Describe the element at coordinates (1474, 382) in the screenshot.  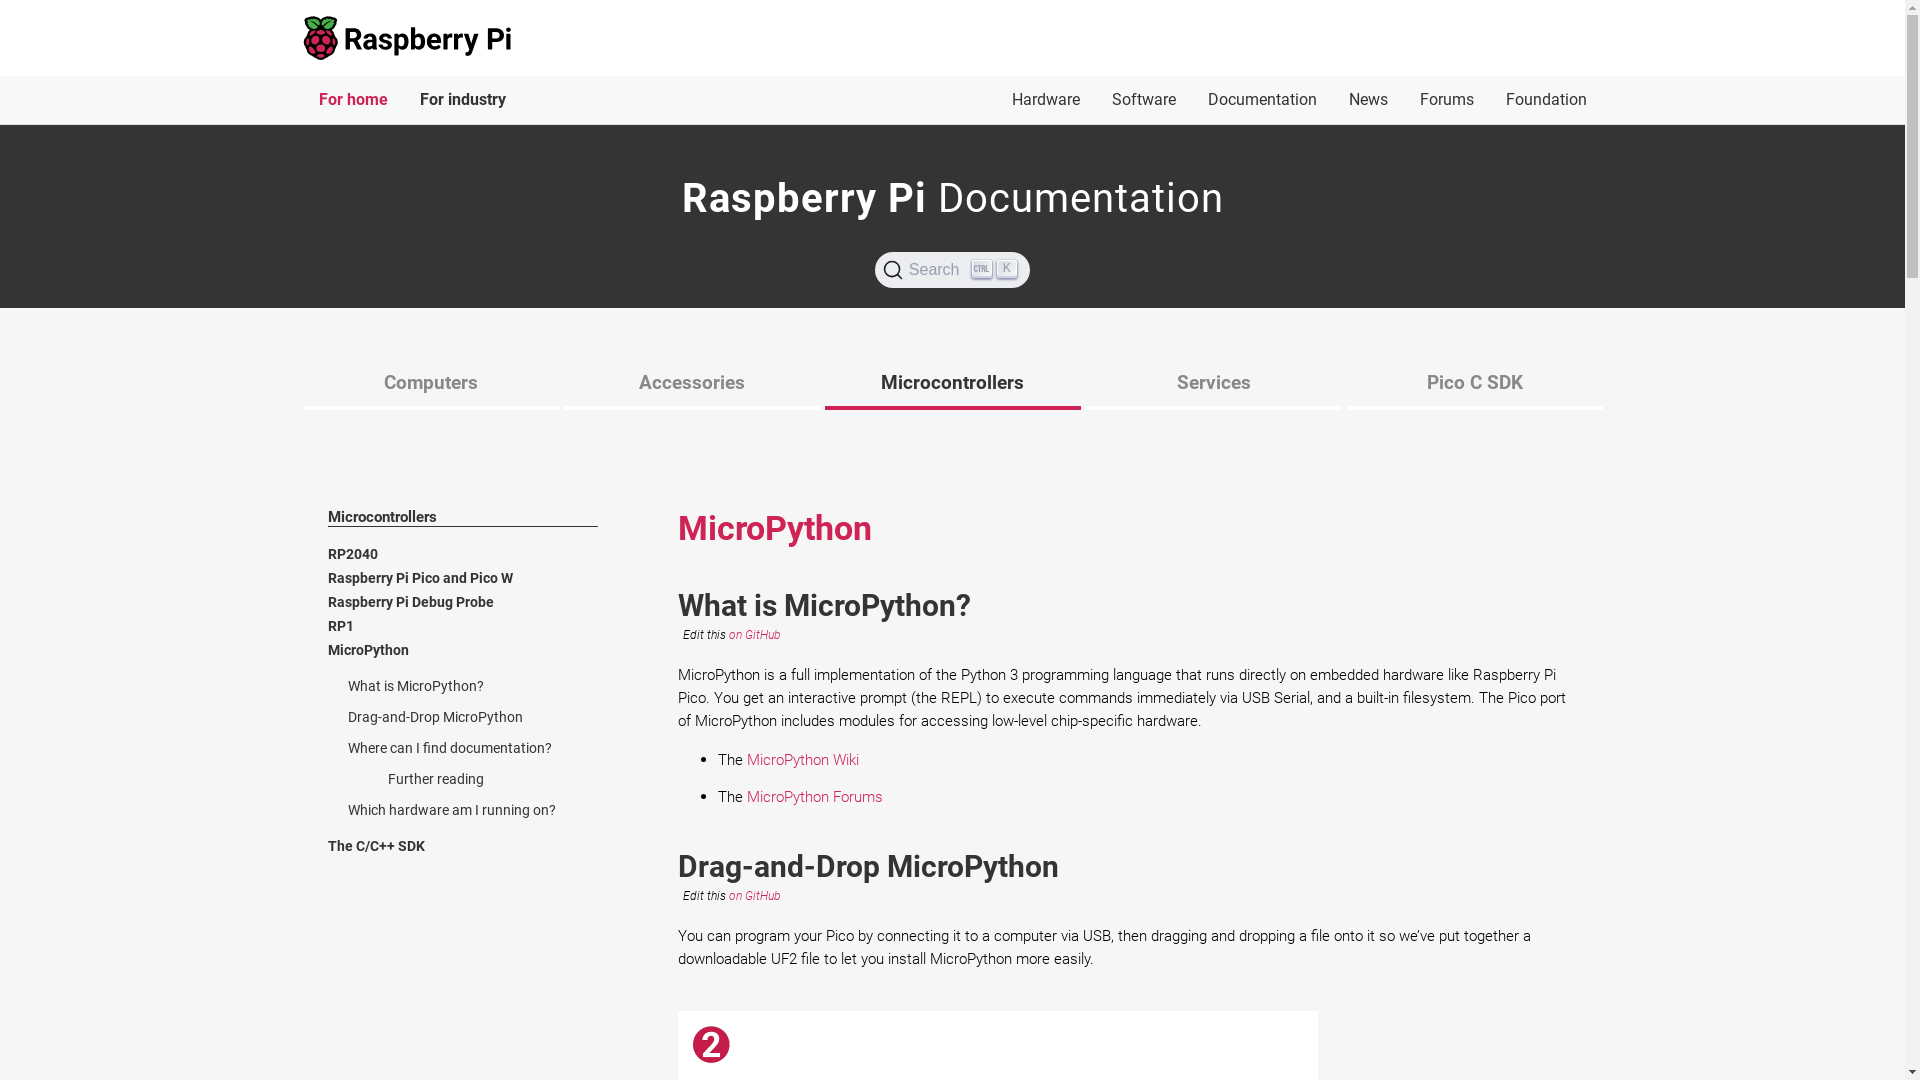
I see `Pico C SDK` at that location.